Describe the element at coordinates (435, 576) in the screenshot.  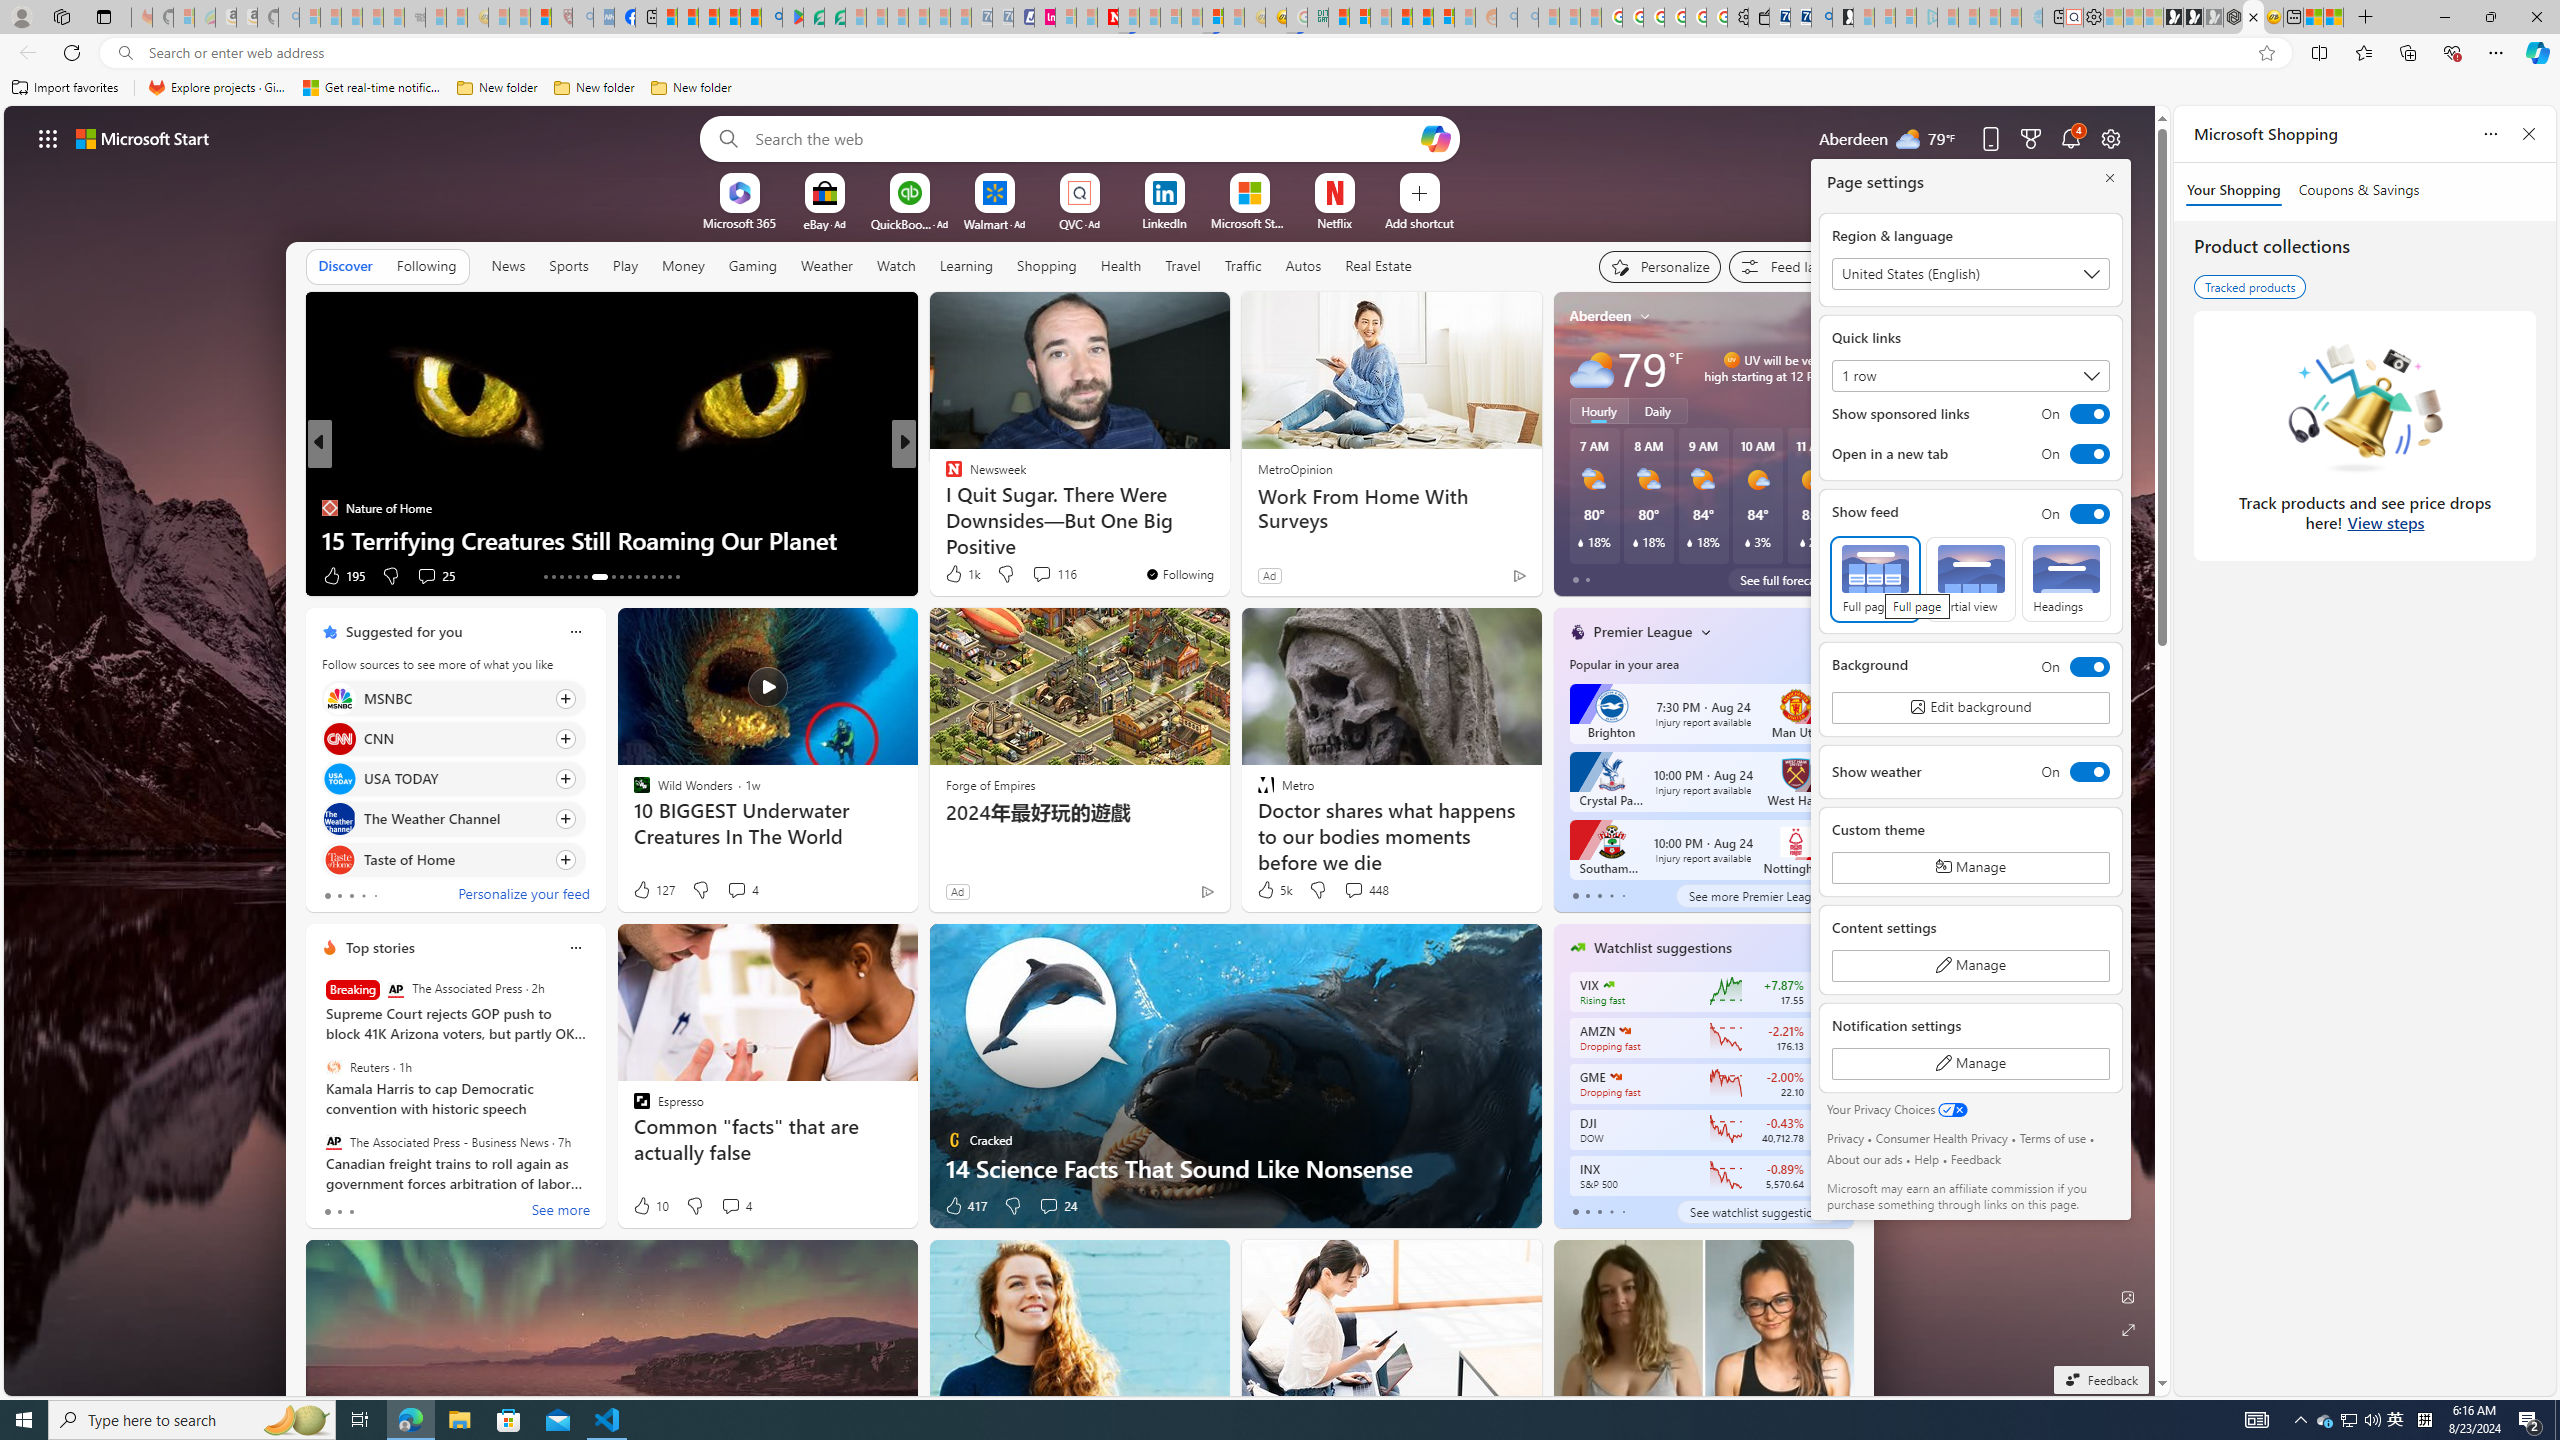
I see `View comments 25 Comment` at that location.